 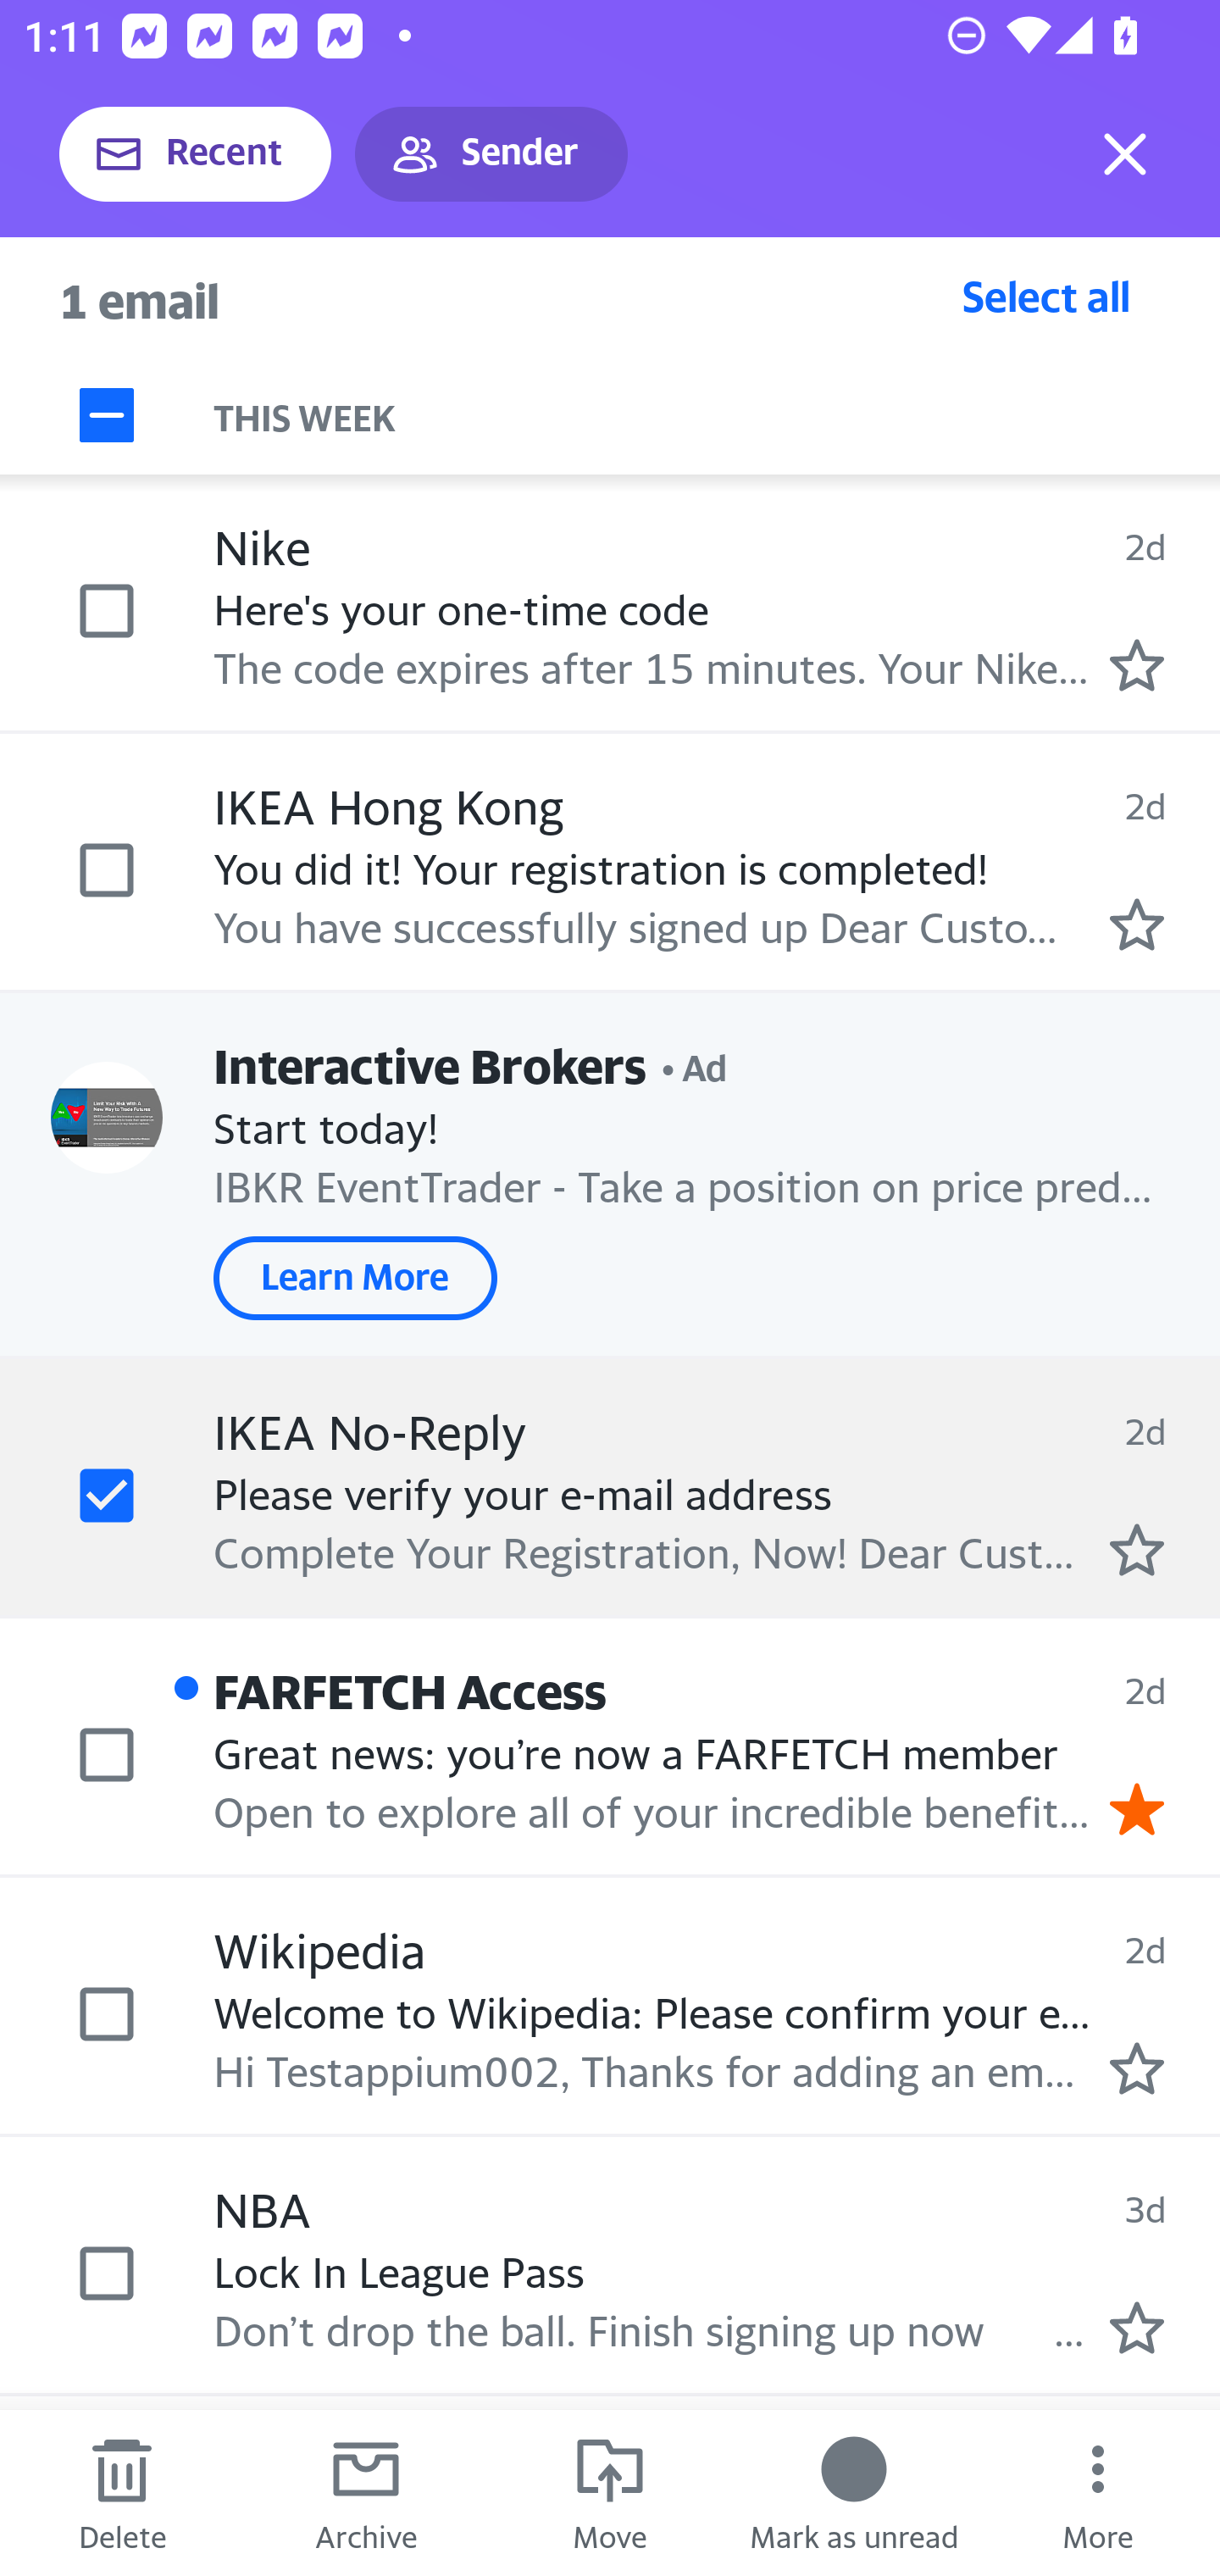 I want to click on Mark as starred., so click(x=1137, y=2327).